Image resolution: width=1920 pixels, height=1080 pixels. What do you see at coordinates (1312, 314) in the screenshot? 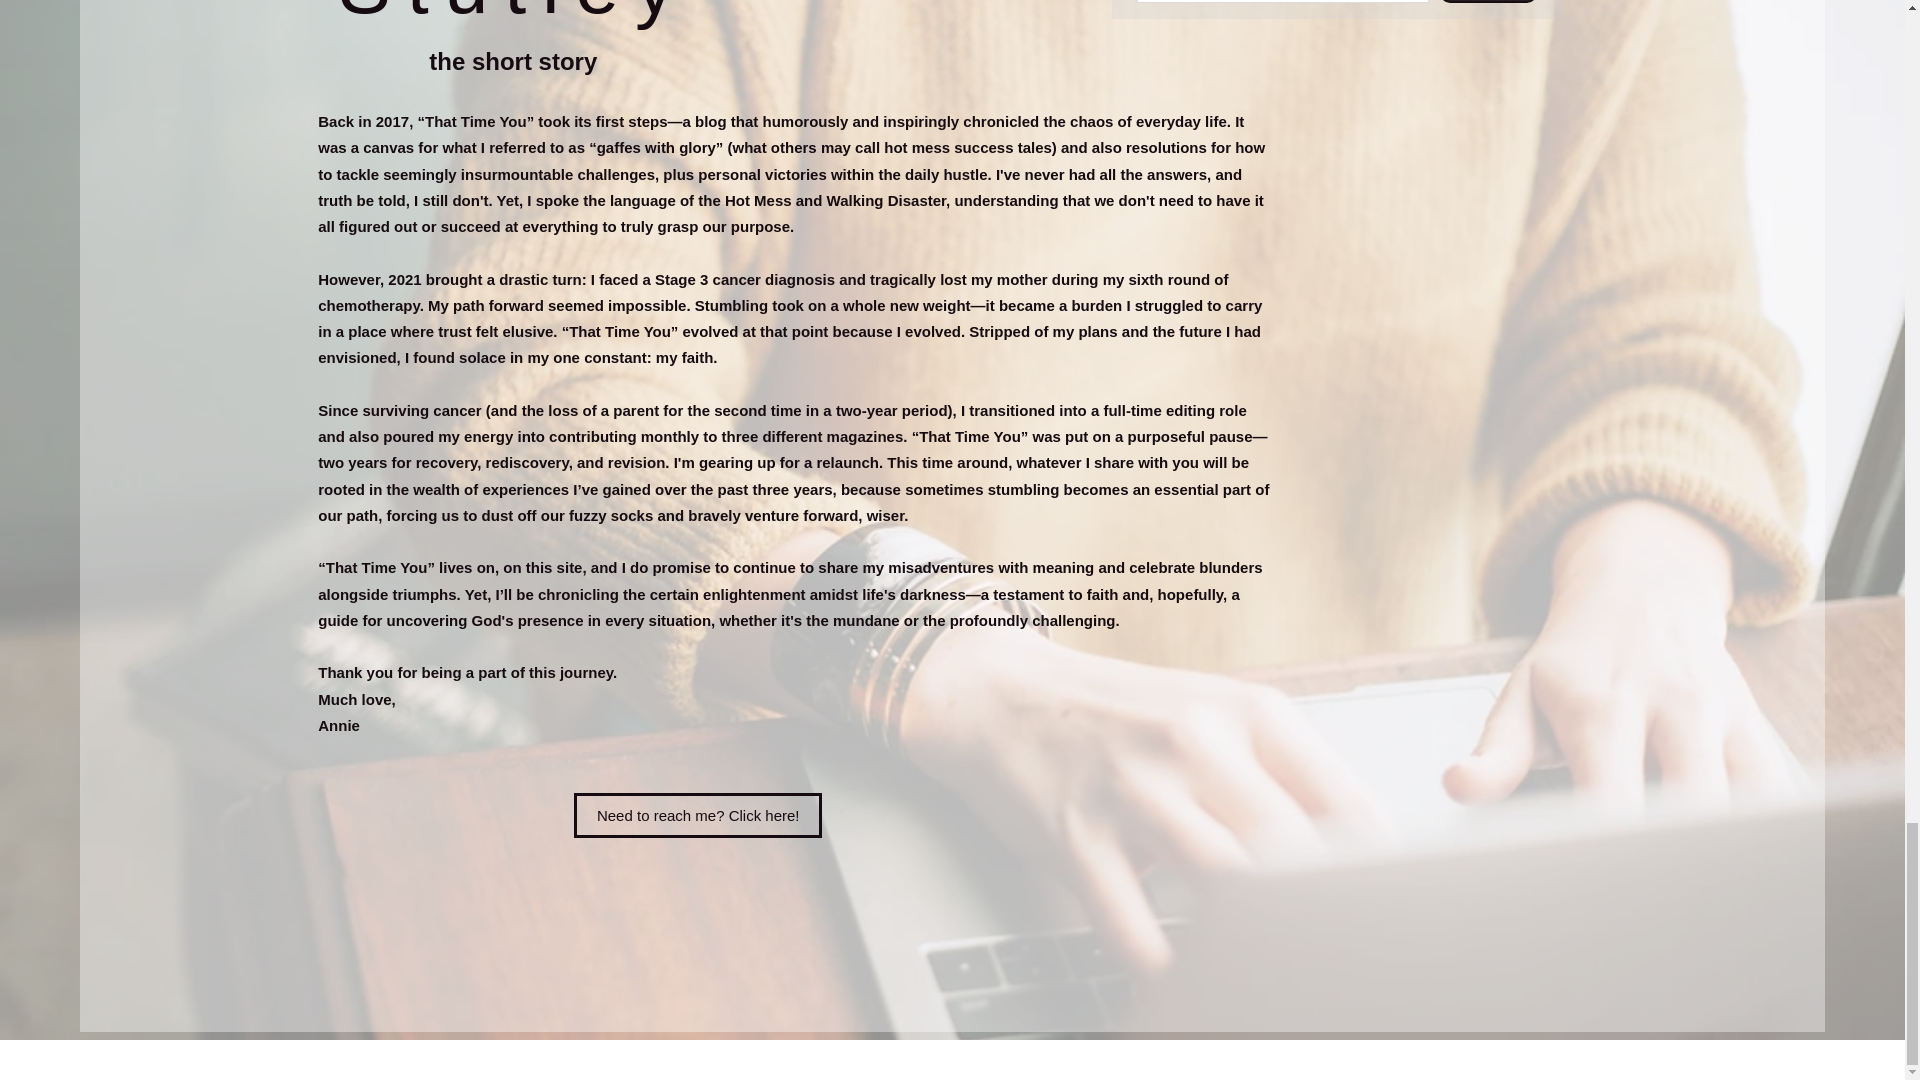
I see `See All` at bounding box center [1312, 314].